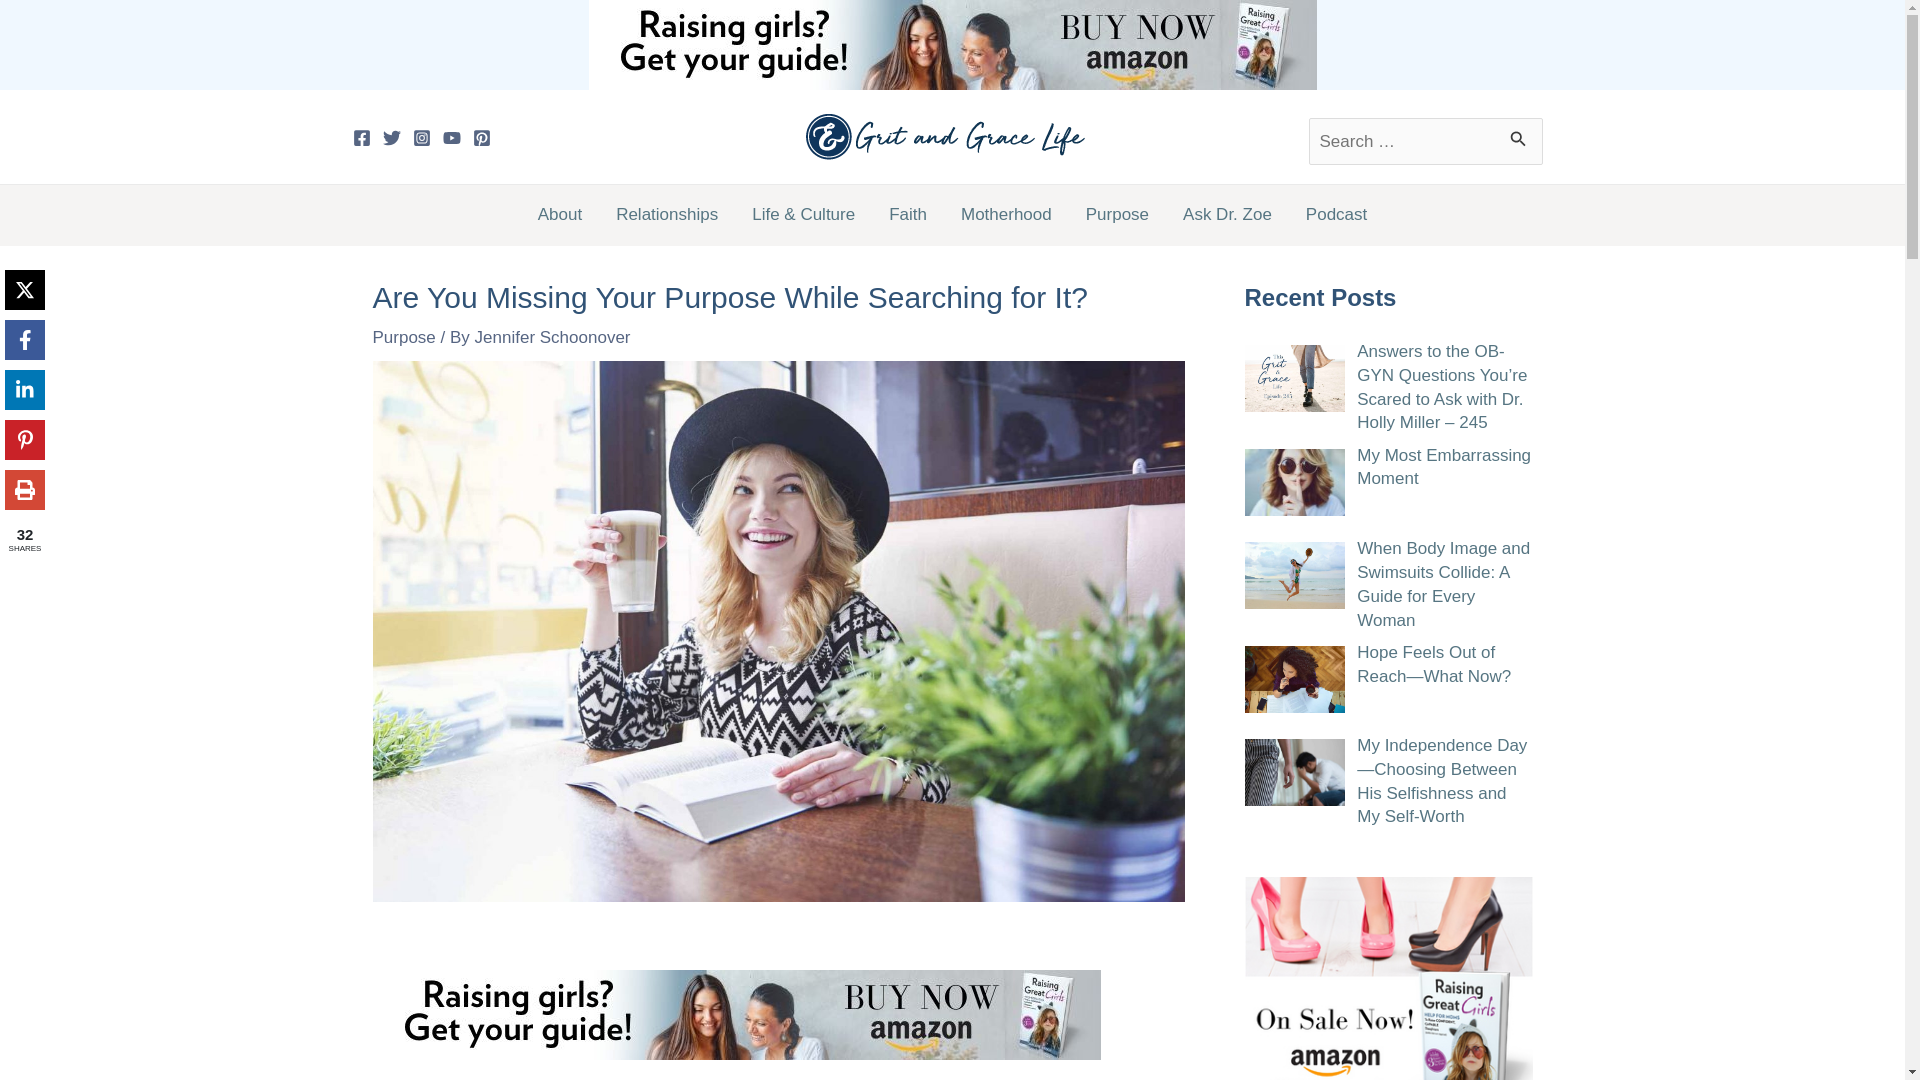  Describe the element at coordinates (1336, 214) in the screenshot. I see `Podcast` at that location.